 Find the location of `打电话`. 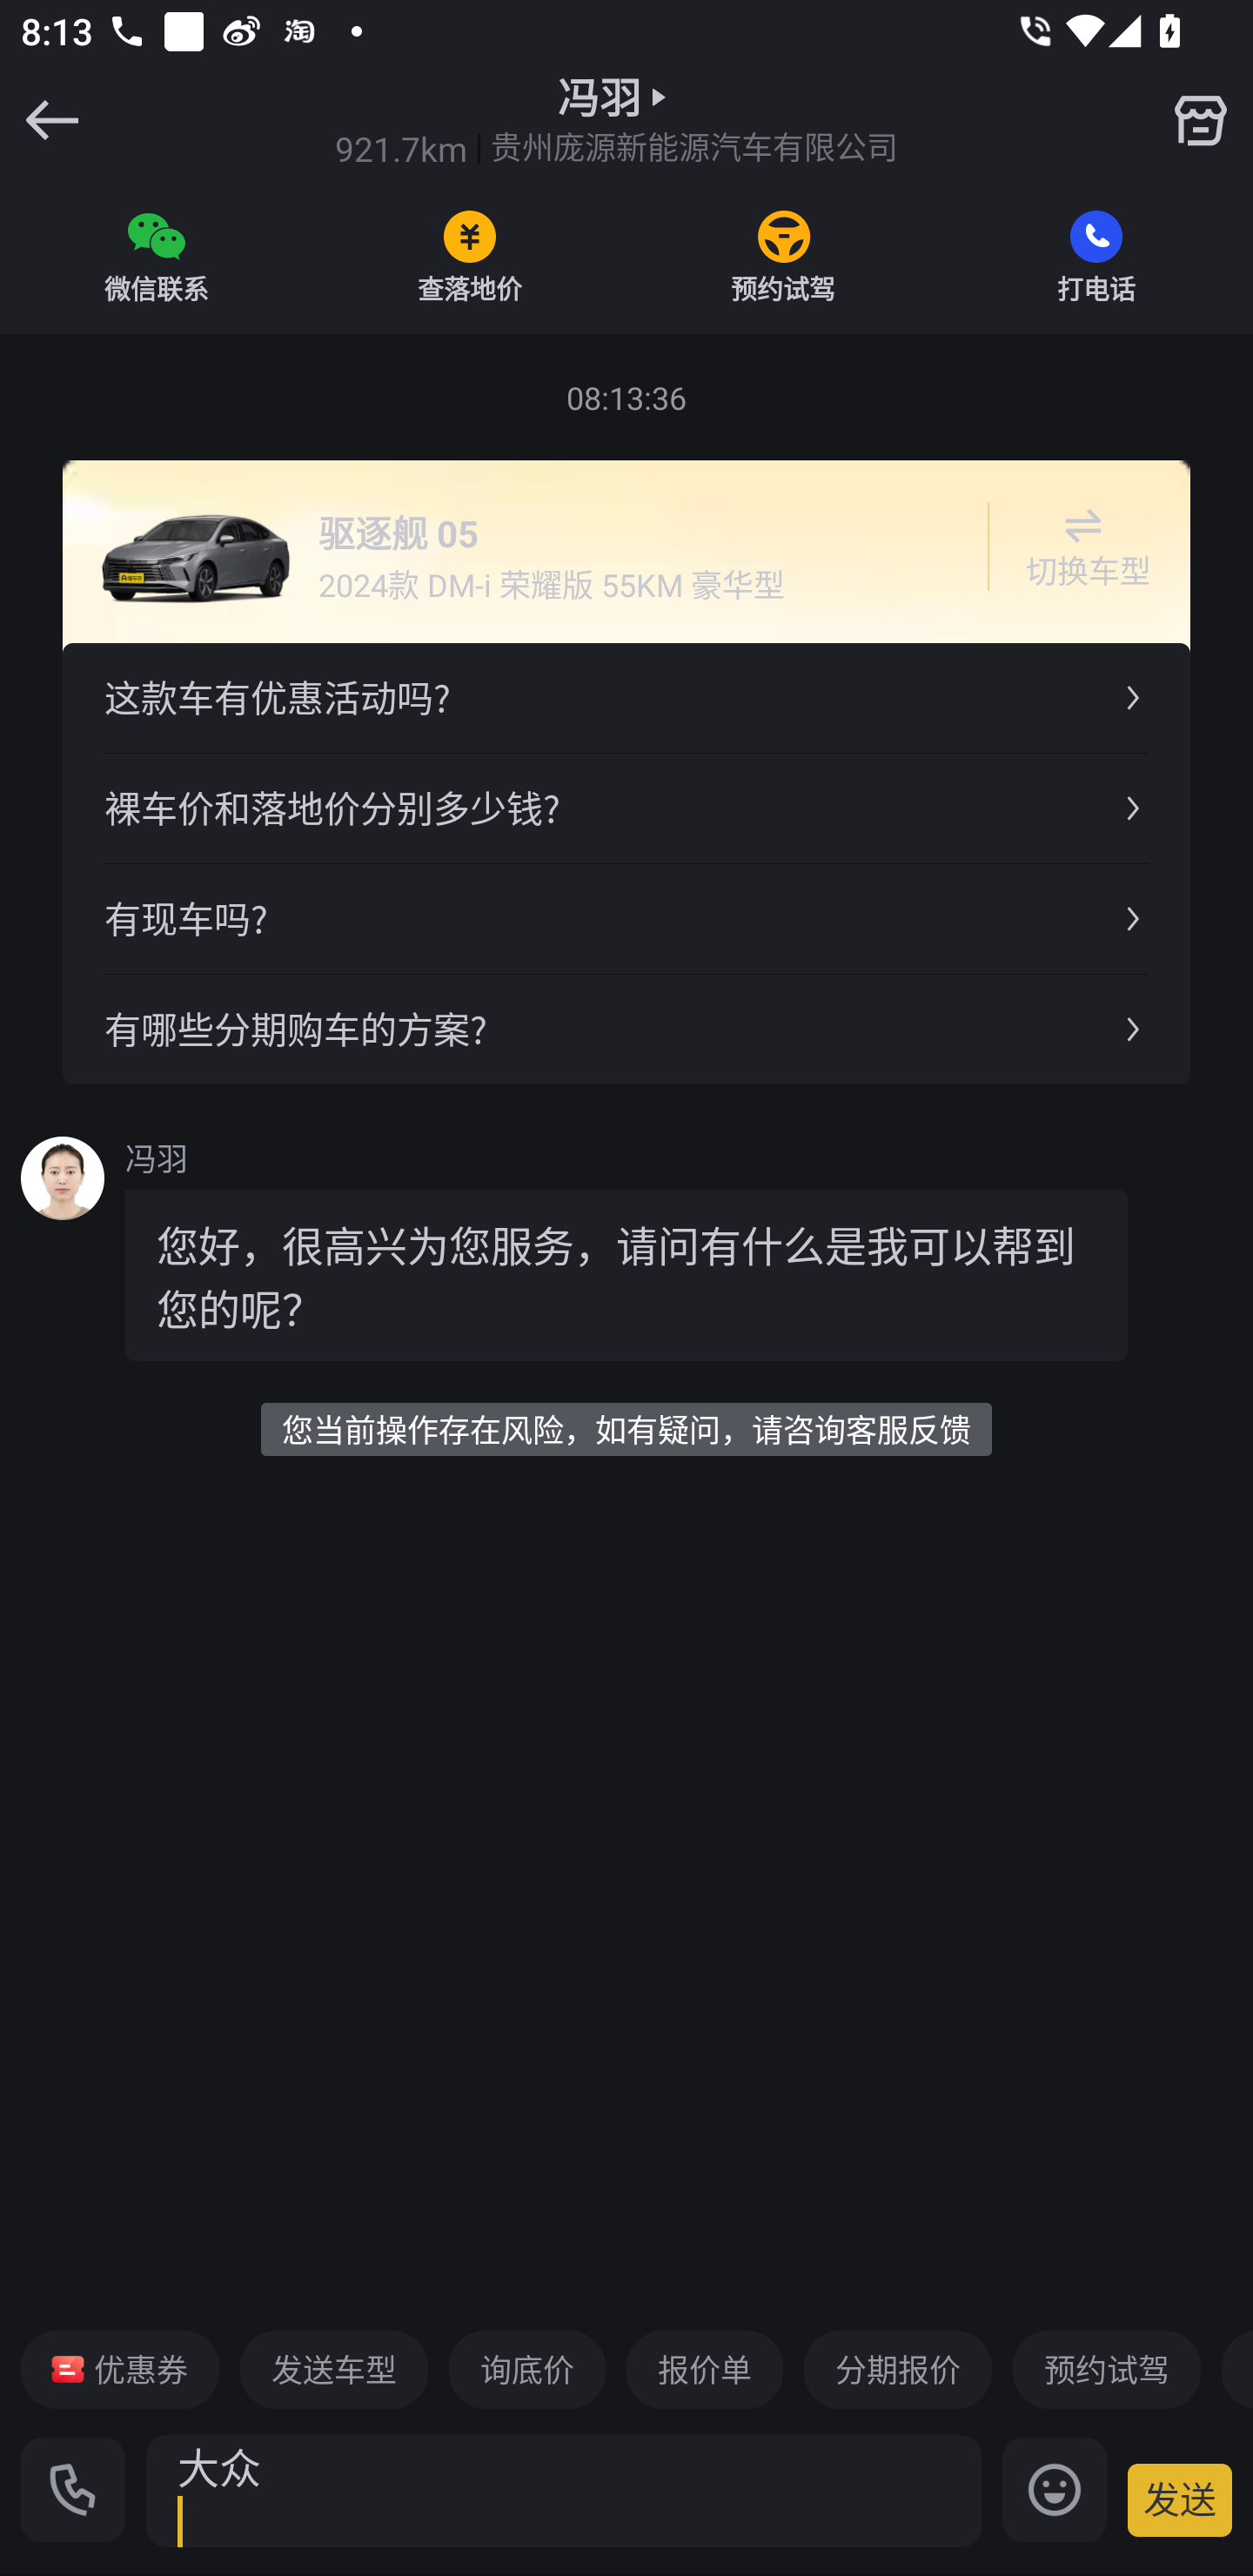

打电话 is located at coordinates (1096, 256).